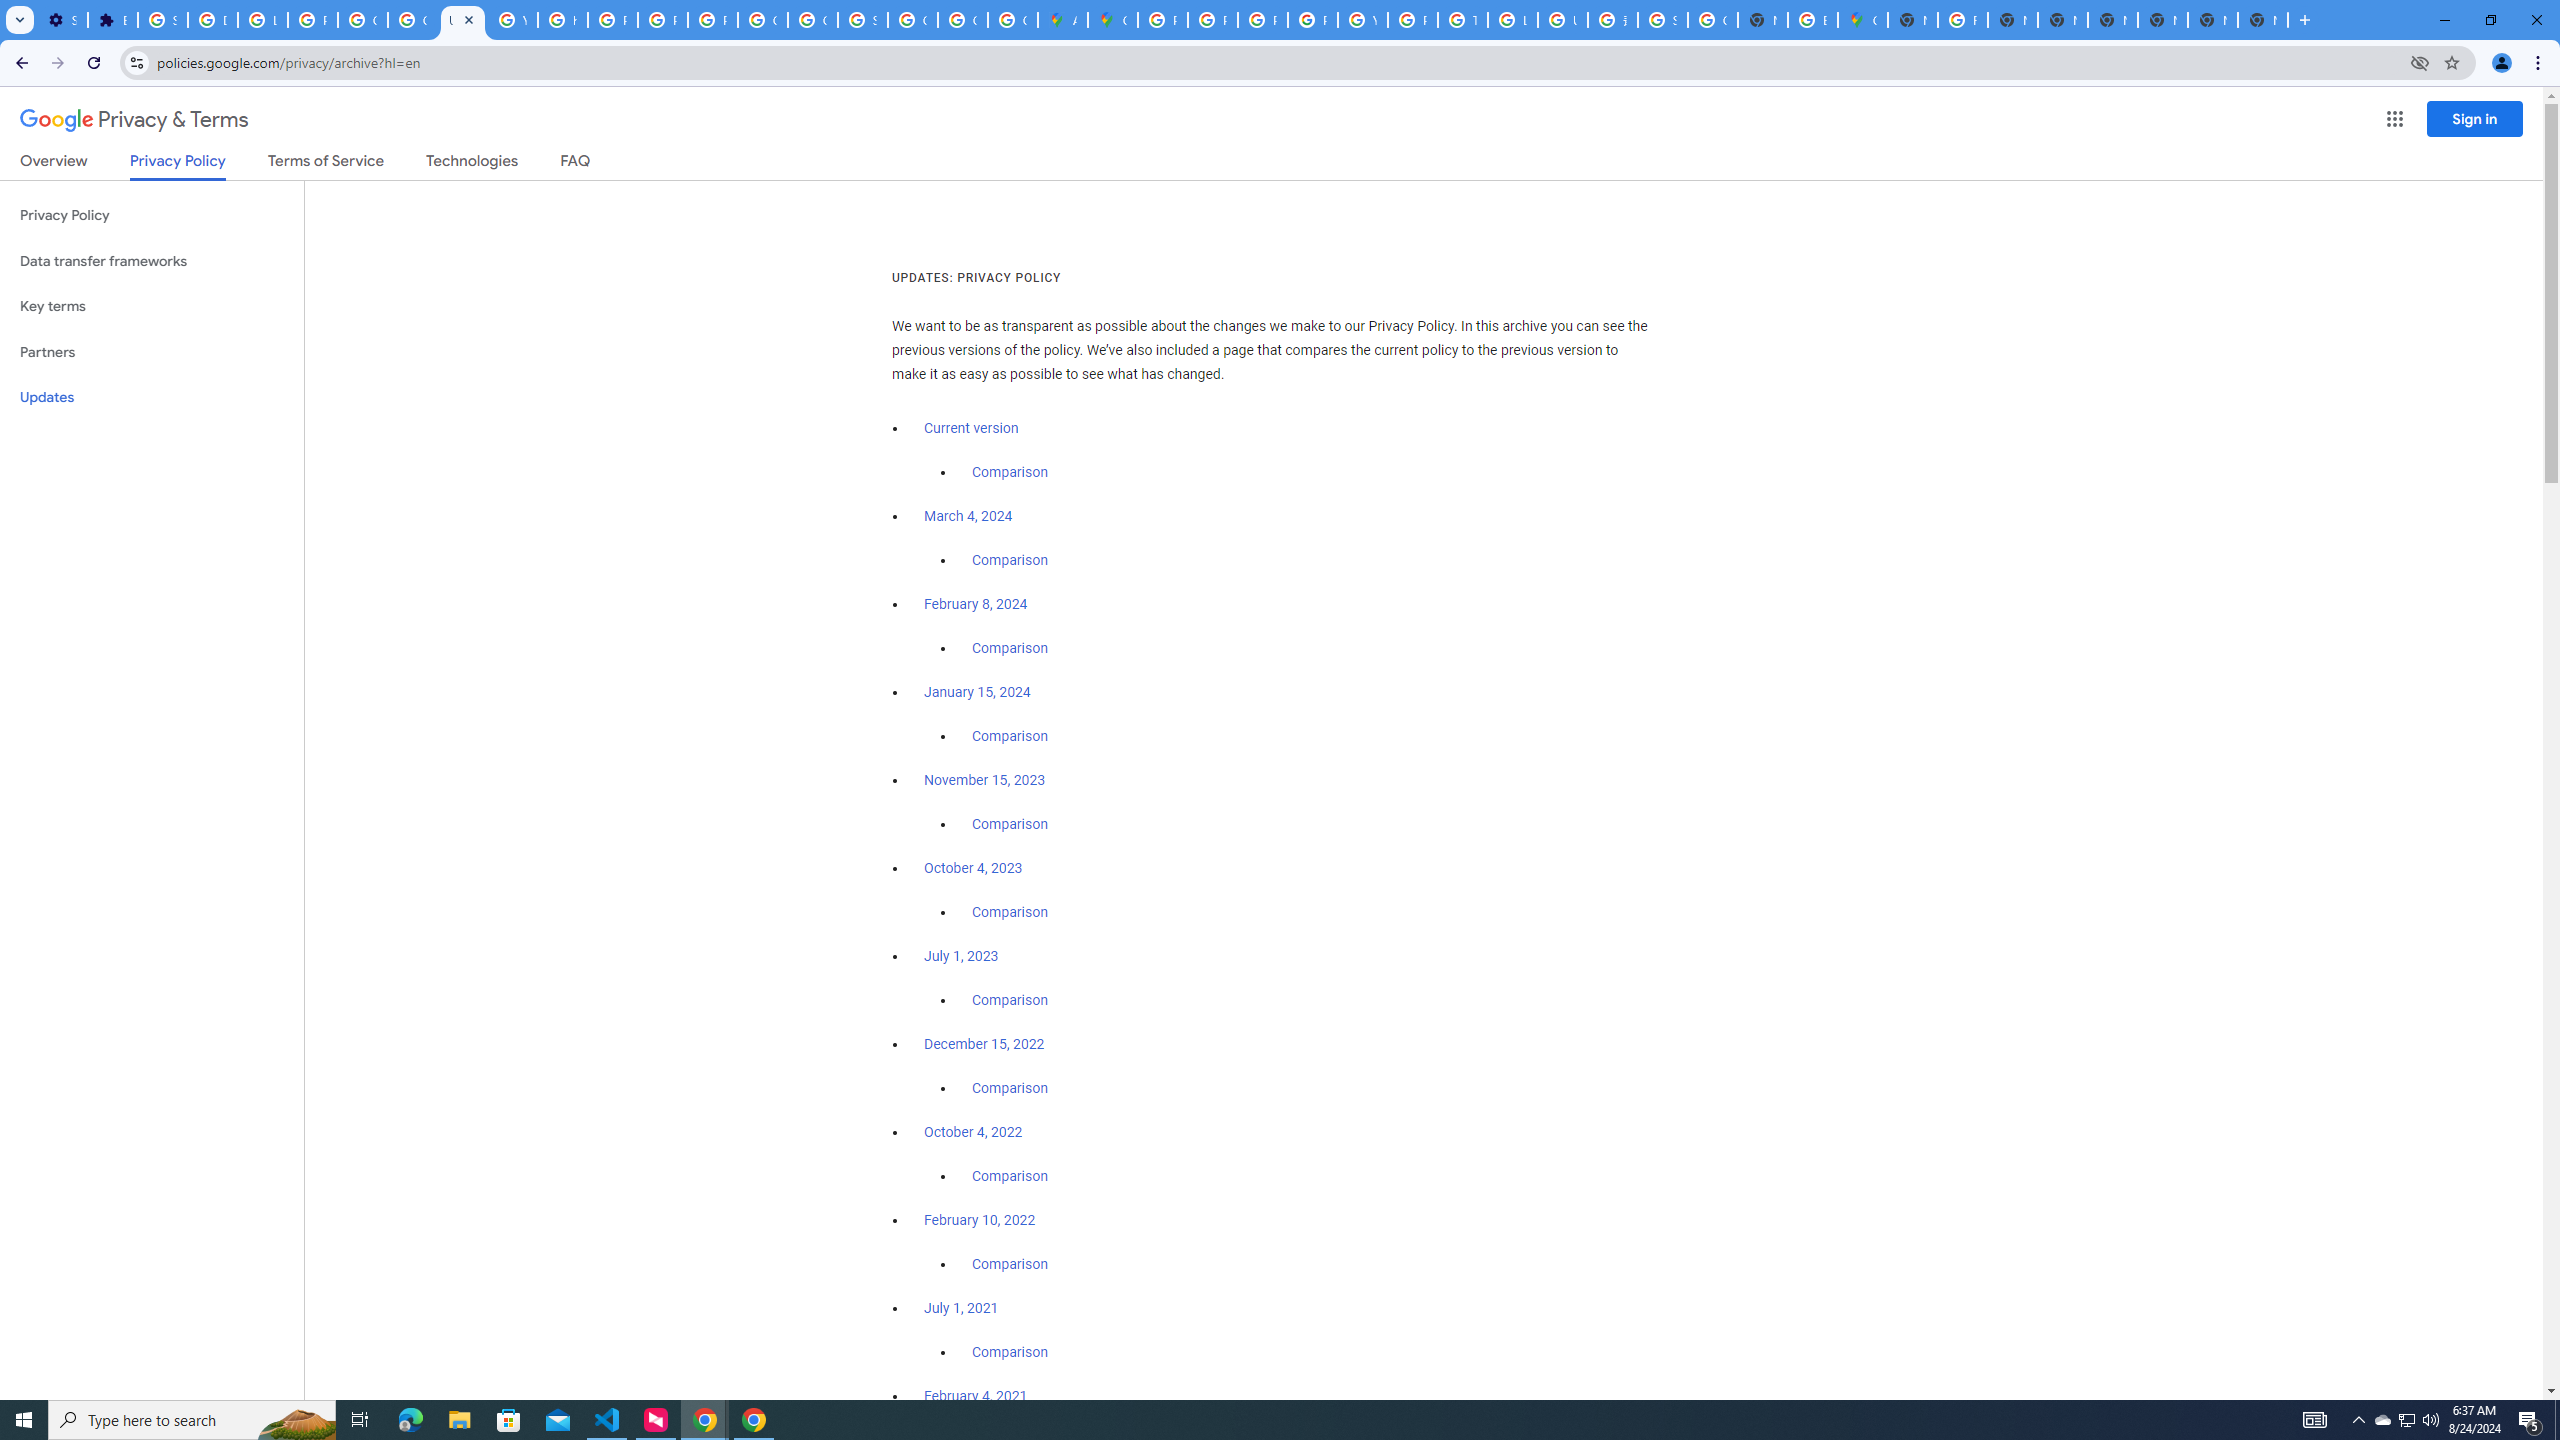  I want to click on Partners, so click(152, 352).